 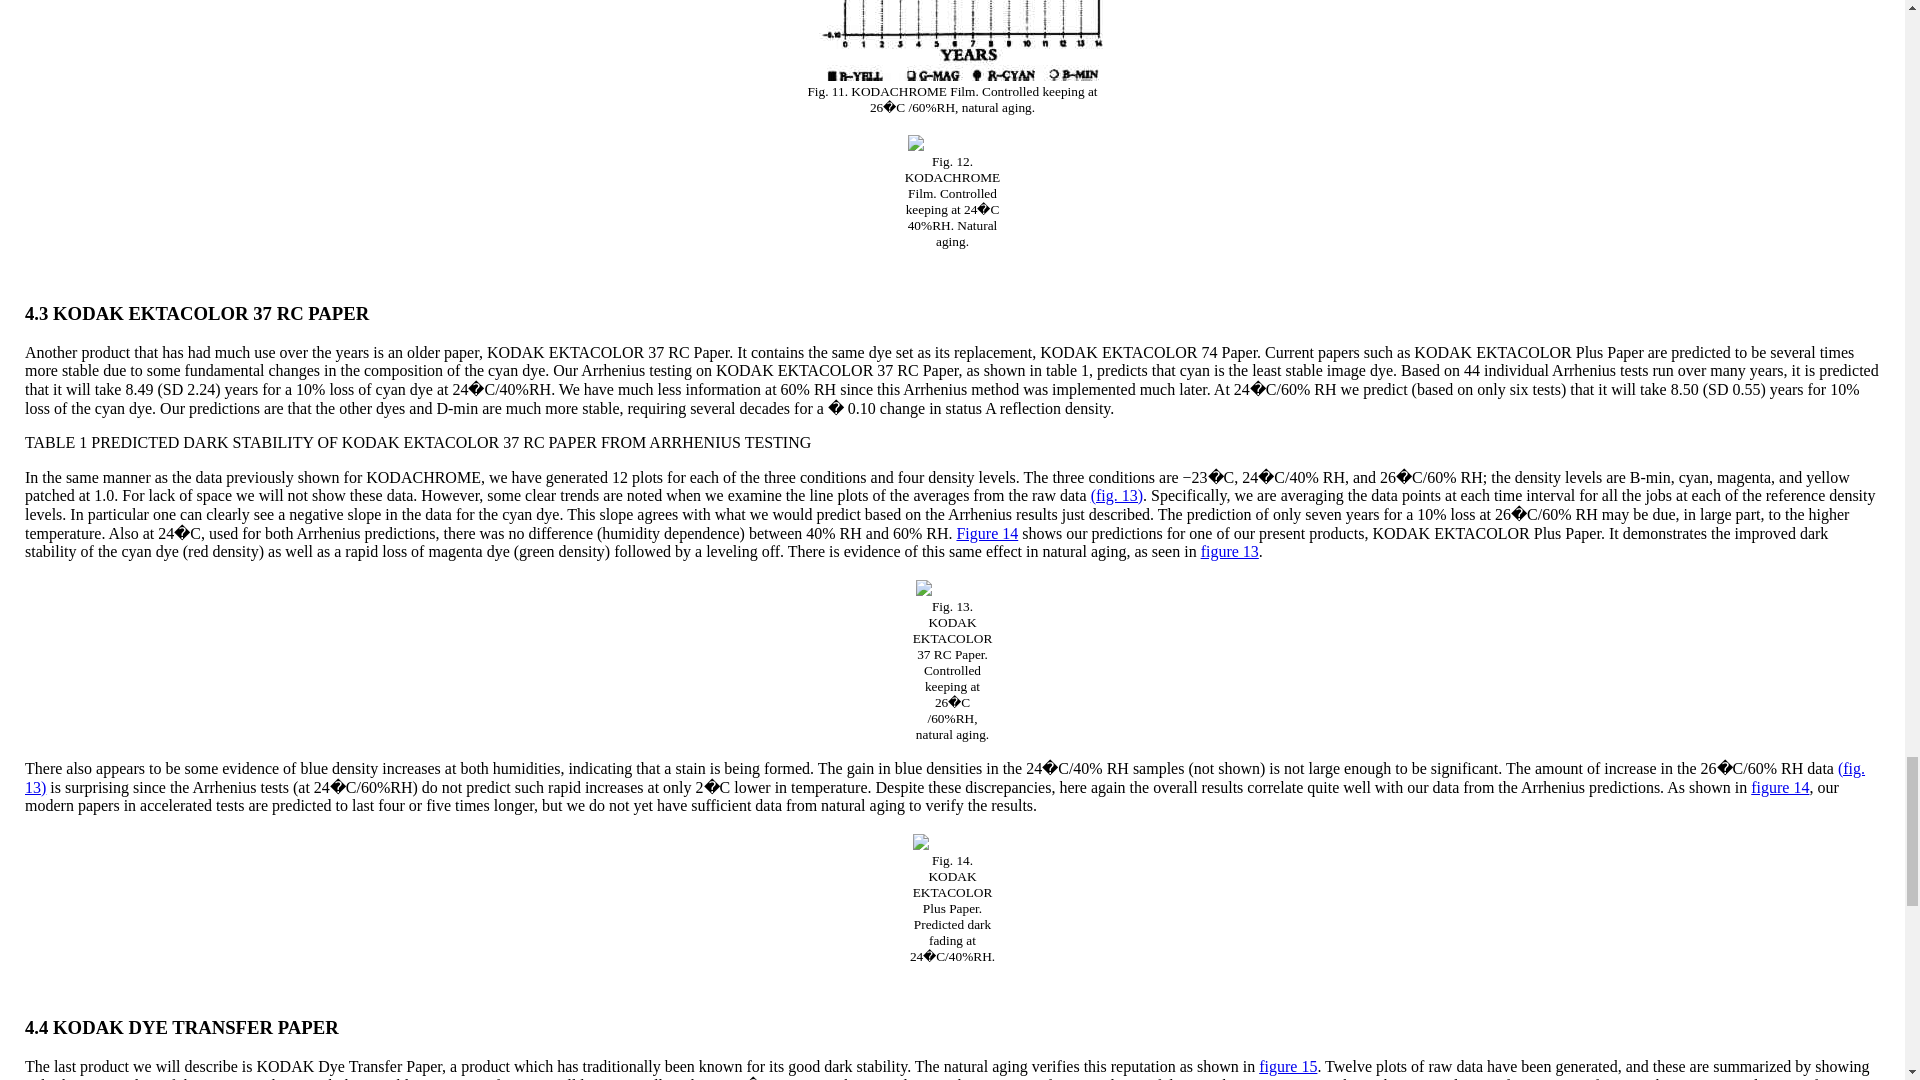 What do you see at coordinates (1780, 786) in the screenshot?
I see `figure 14` at bounding box center [1780, 786].